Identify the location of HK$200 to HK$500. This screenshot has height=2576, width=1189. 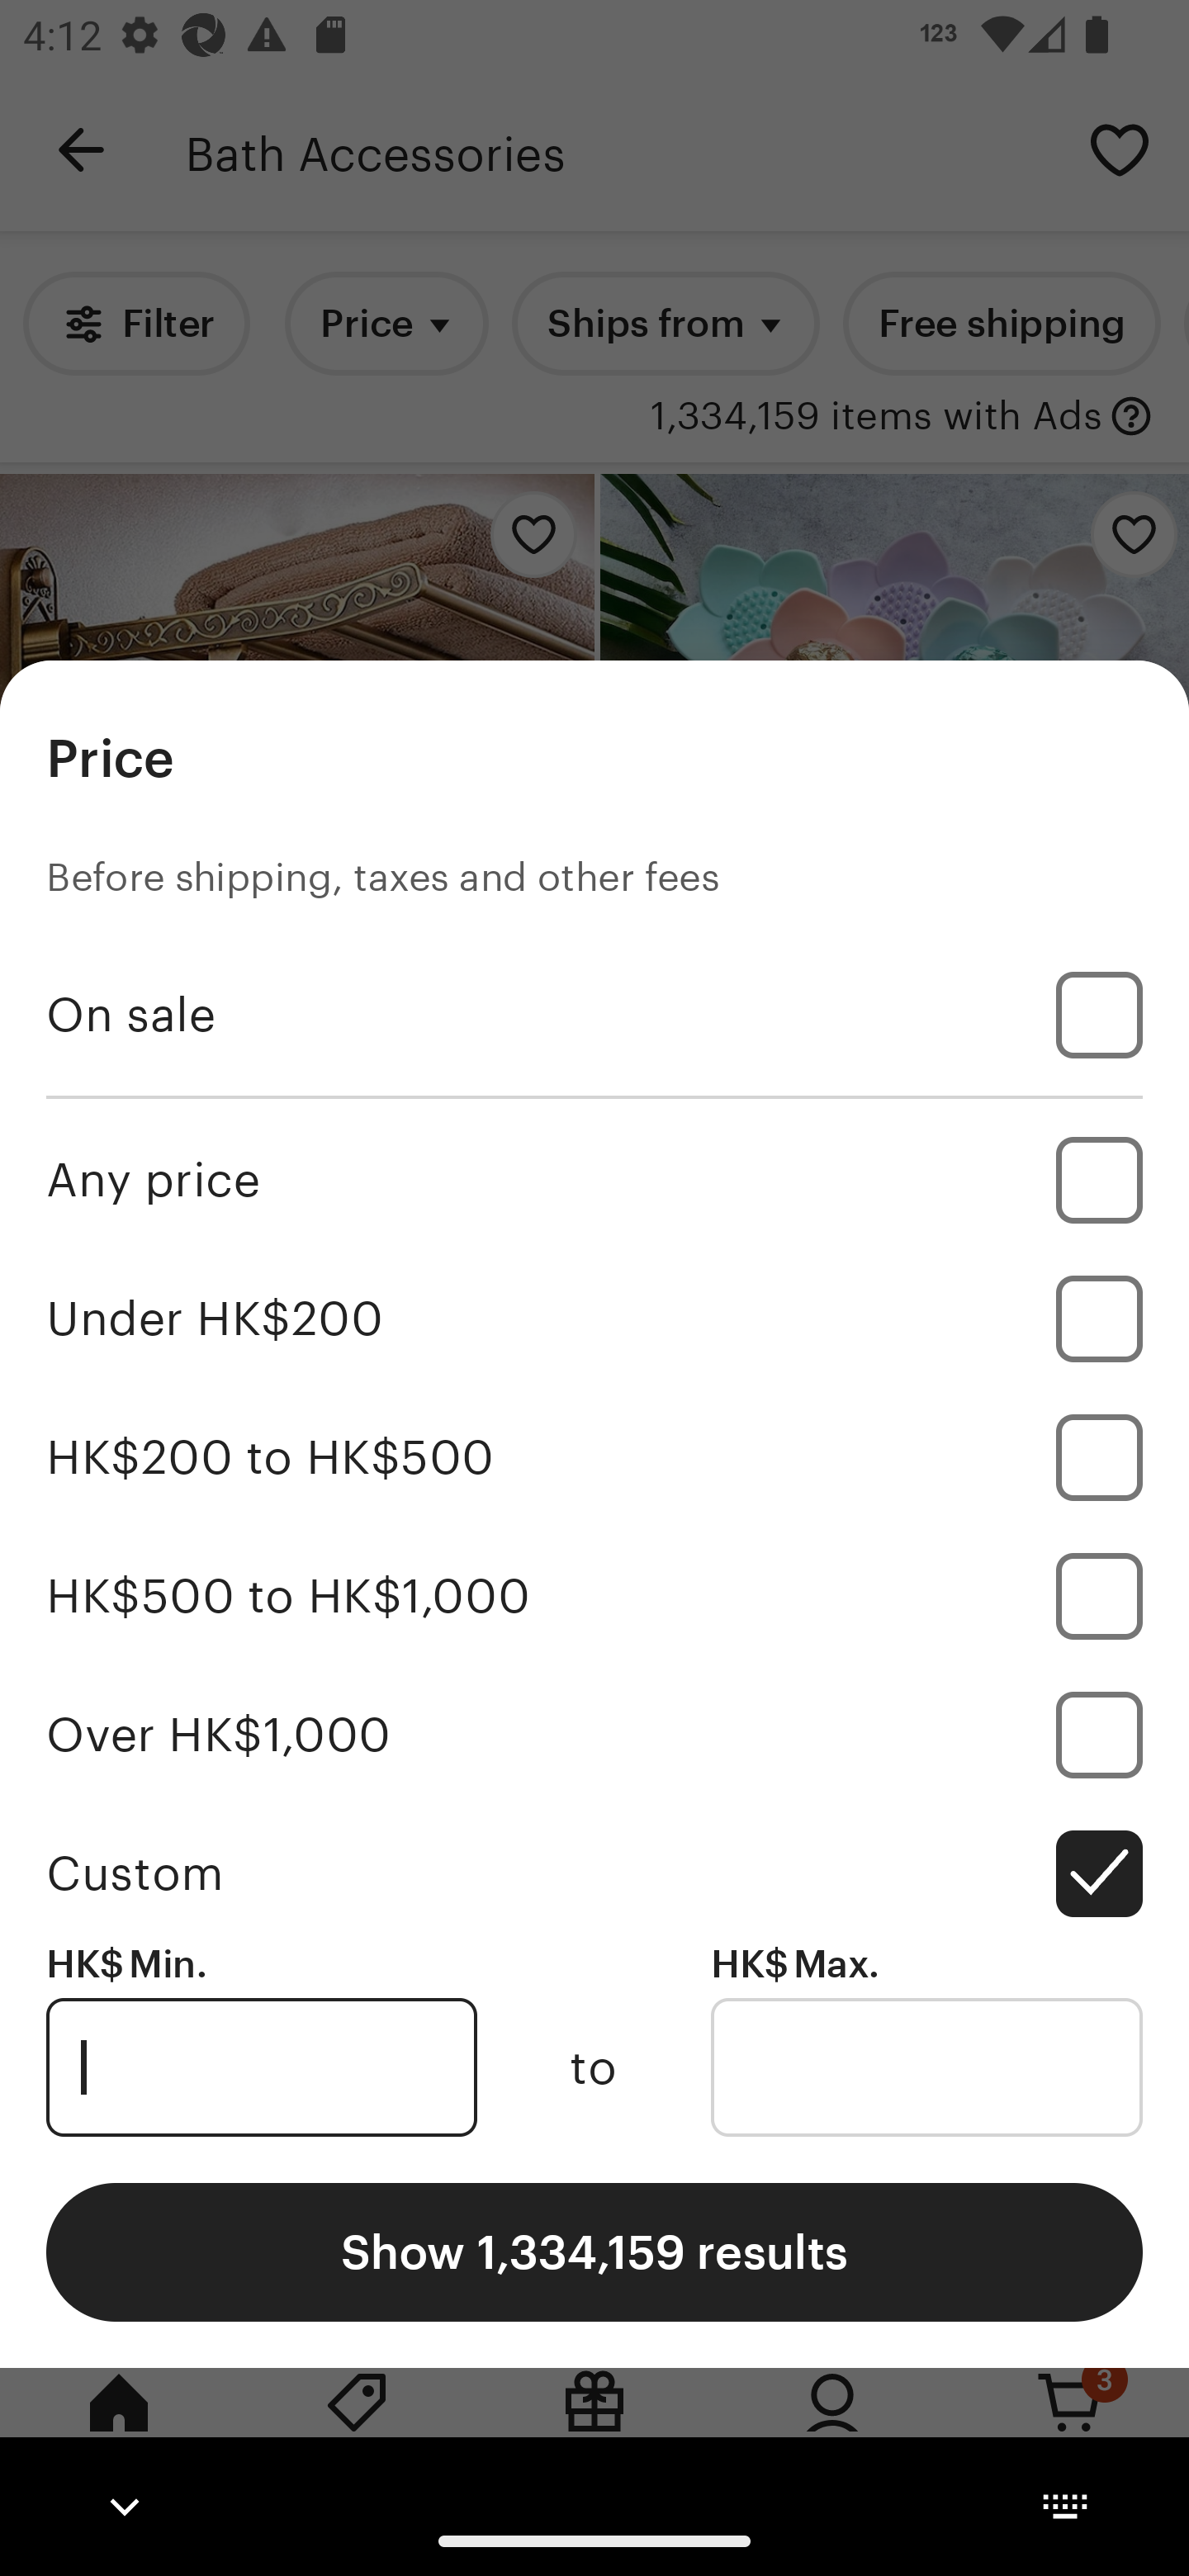
(594, 1458).